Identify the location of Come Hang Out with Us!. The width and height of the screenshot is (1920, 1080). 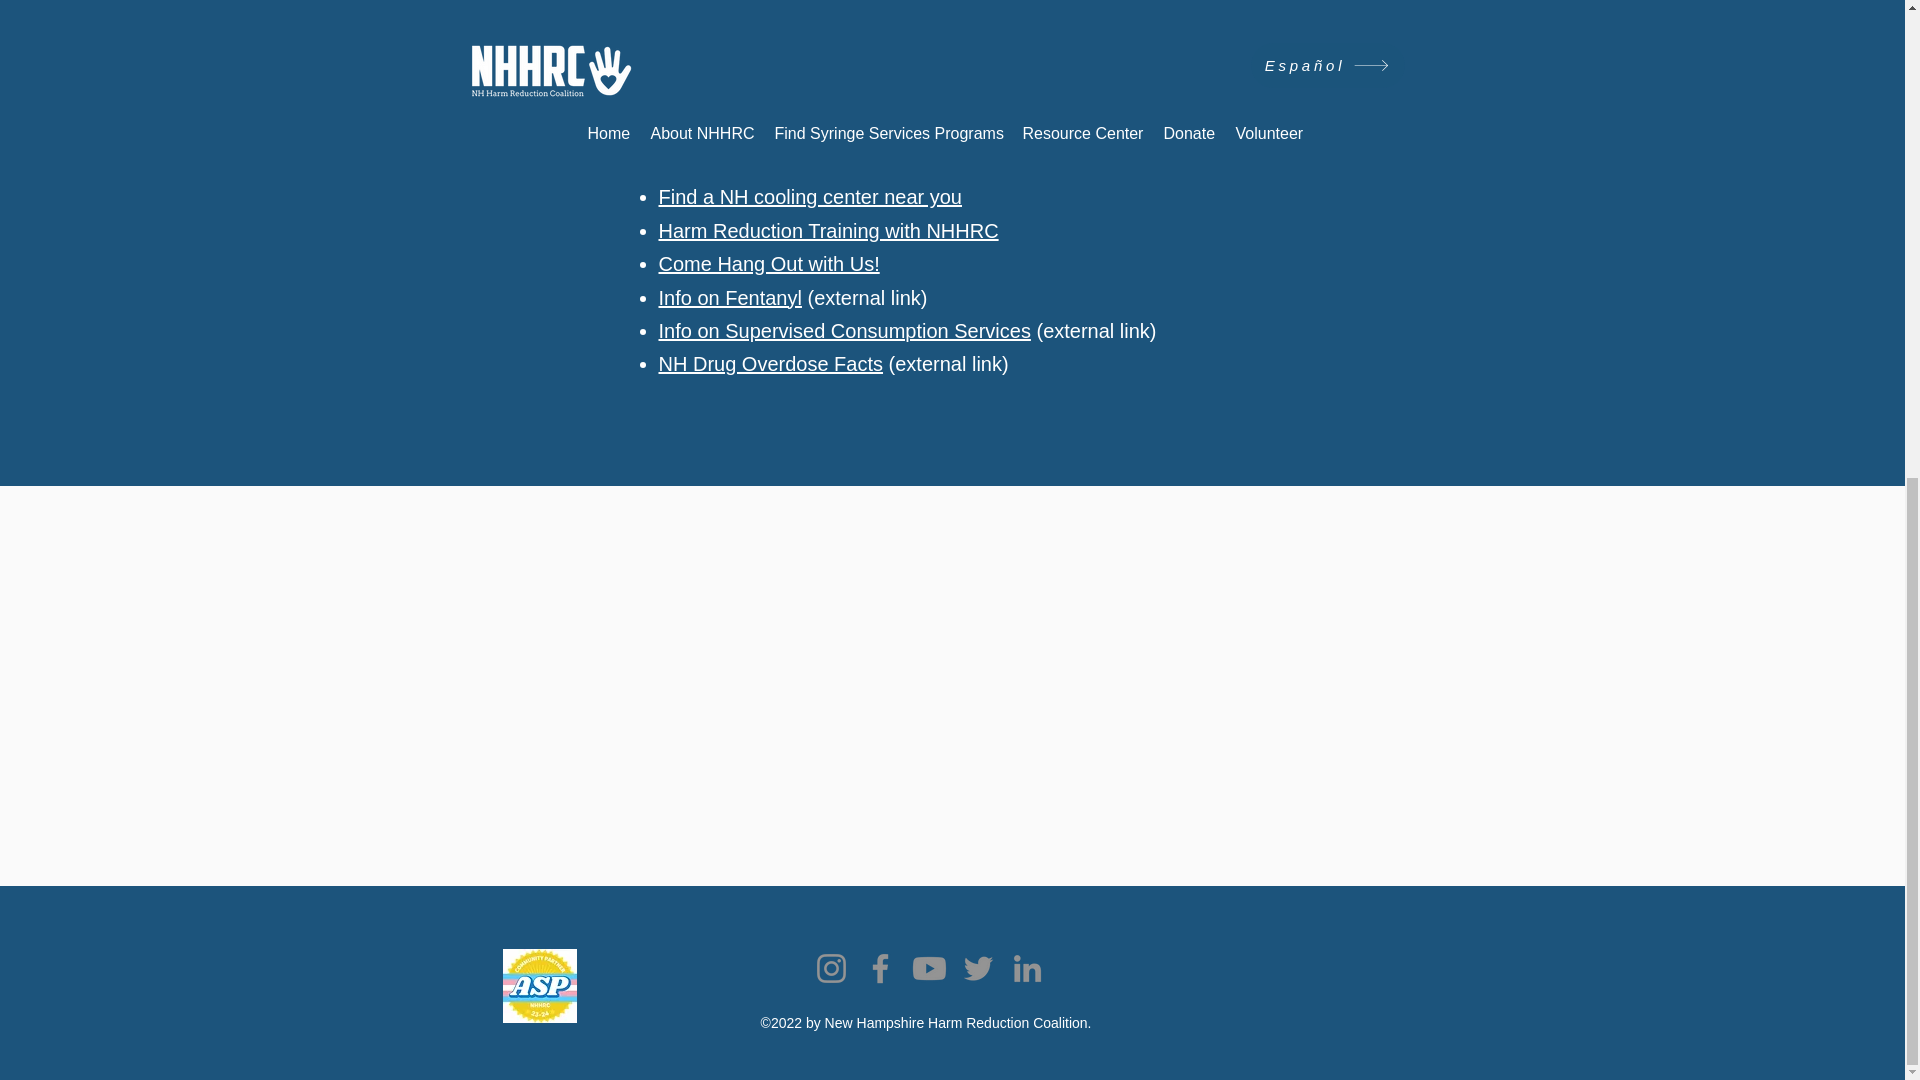
(768, 264).